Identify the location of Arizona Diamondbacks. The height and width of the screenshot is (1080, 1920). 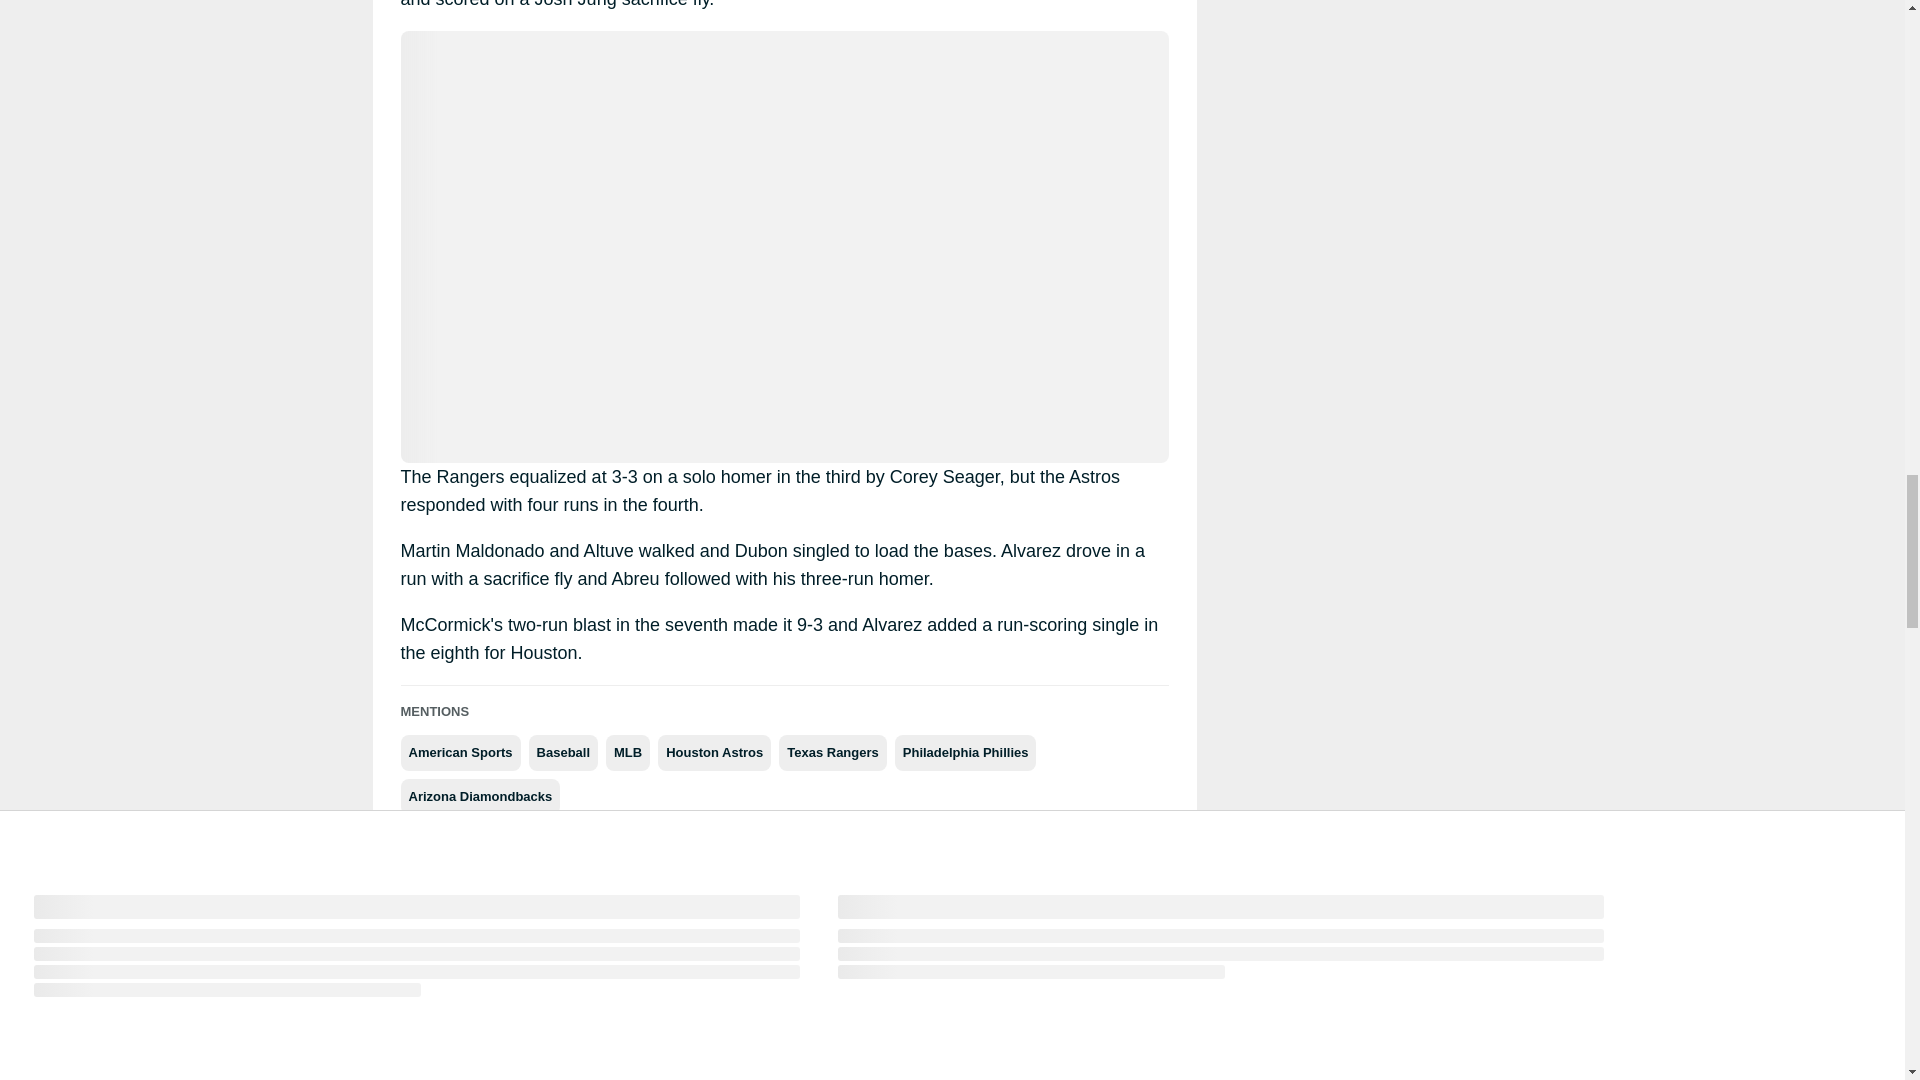
(480, 796).